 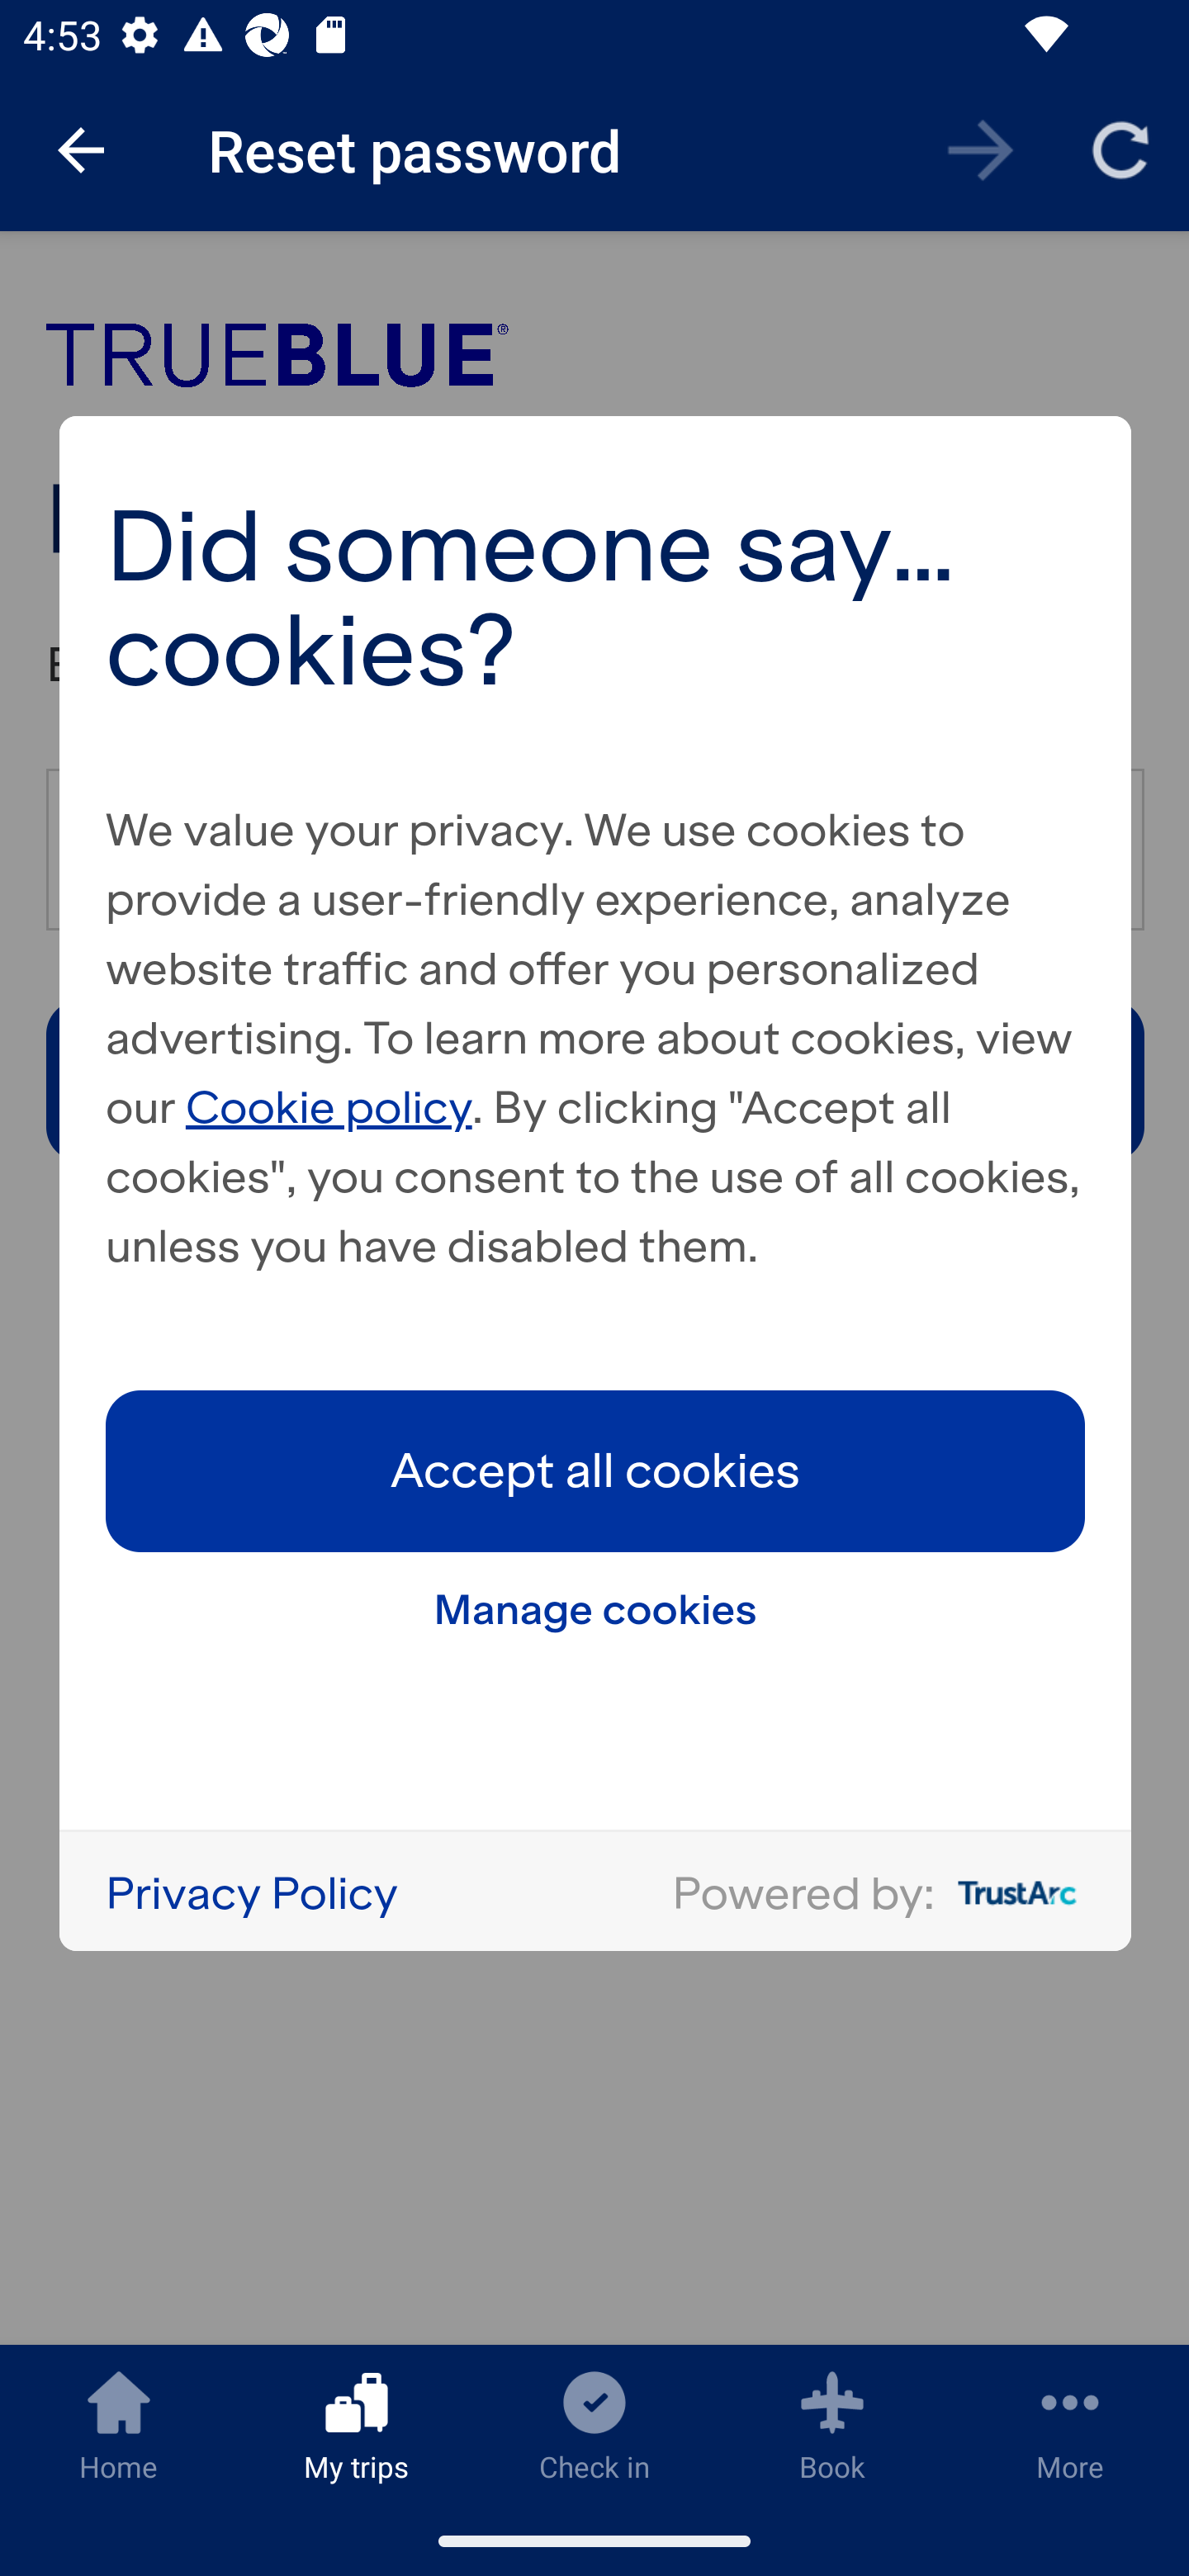 What do you see at coordinates (1010, 1893) in the screenshot?
I see `Company logo for TrustArc` at bounding box center [1010, 1893].